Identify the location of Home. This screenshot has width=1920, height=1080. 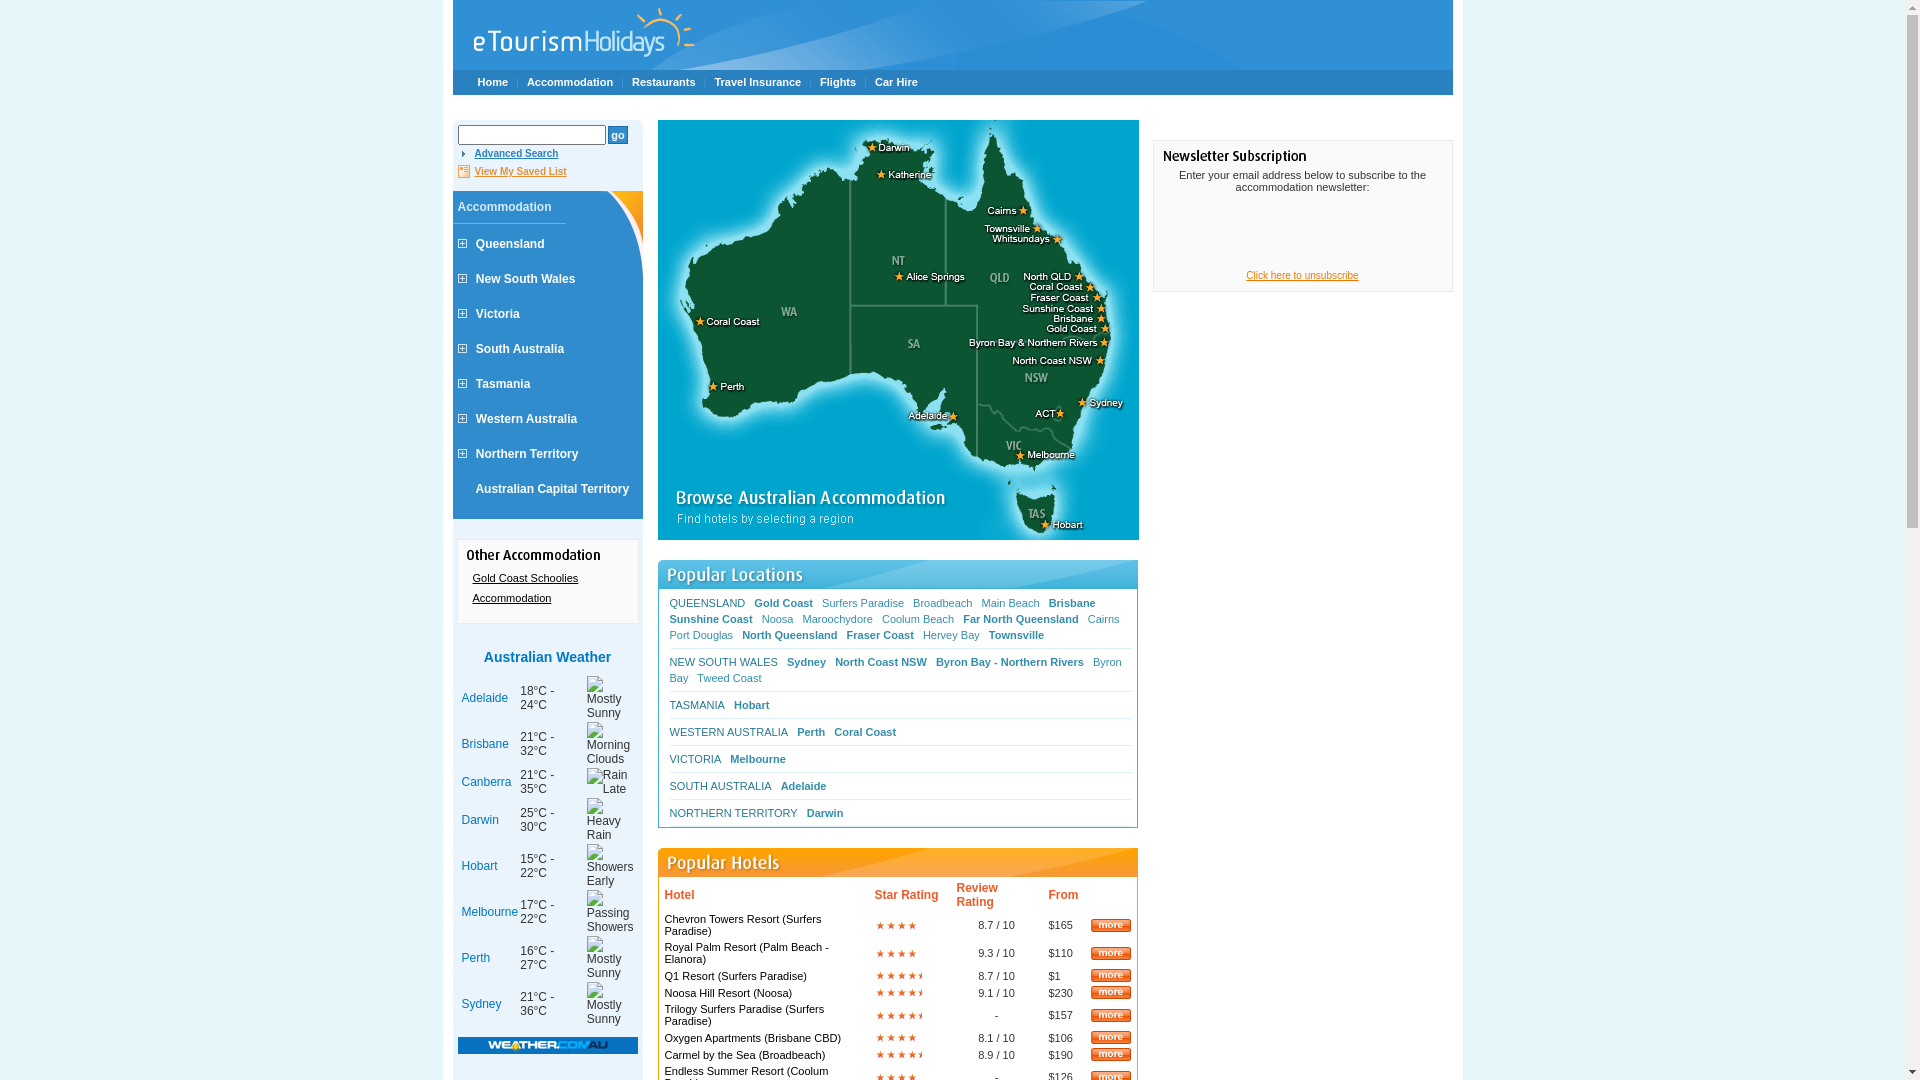
(494, 82).